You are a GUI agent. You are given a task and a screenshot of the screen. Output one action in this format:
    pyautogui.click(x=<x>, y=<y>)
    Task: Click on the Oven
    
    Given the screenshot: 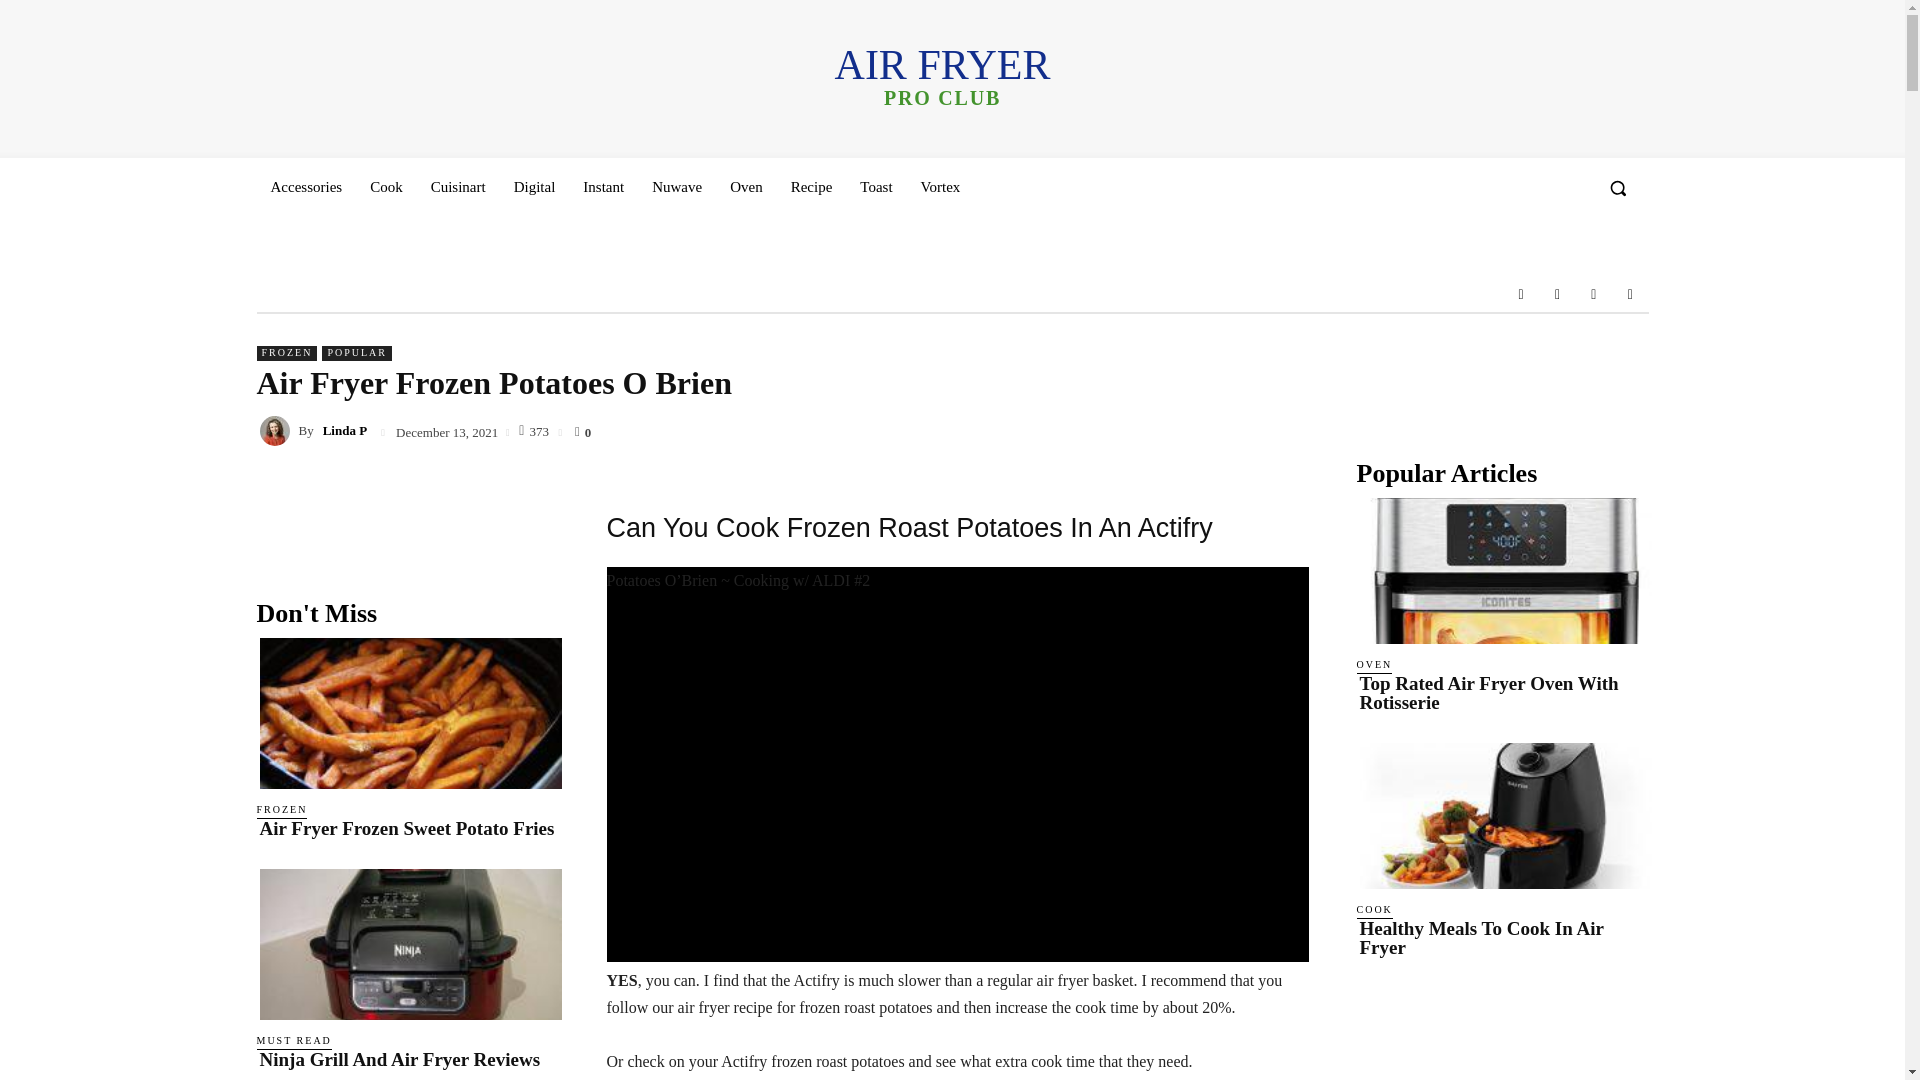 What is the action you would take?
    pyautogui.click(x=746, y=186)
    